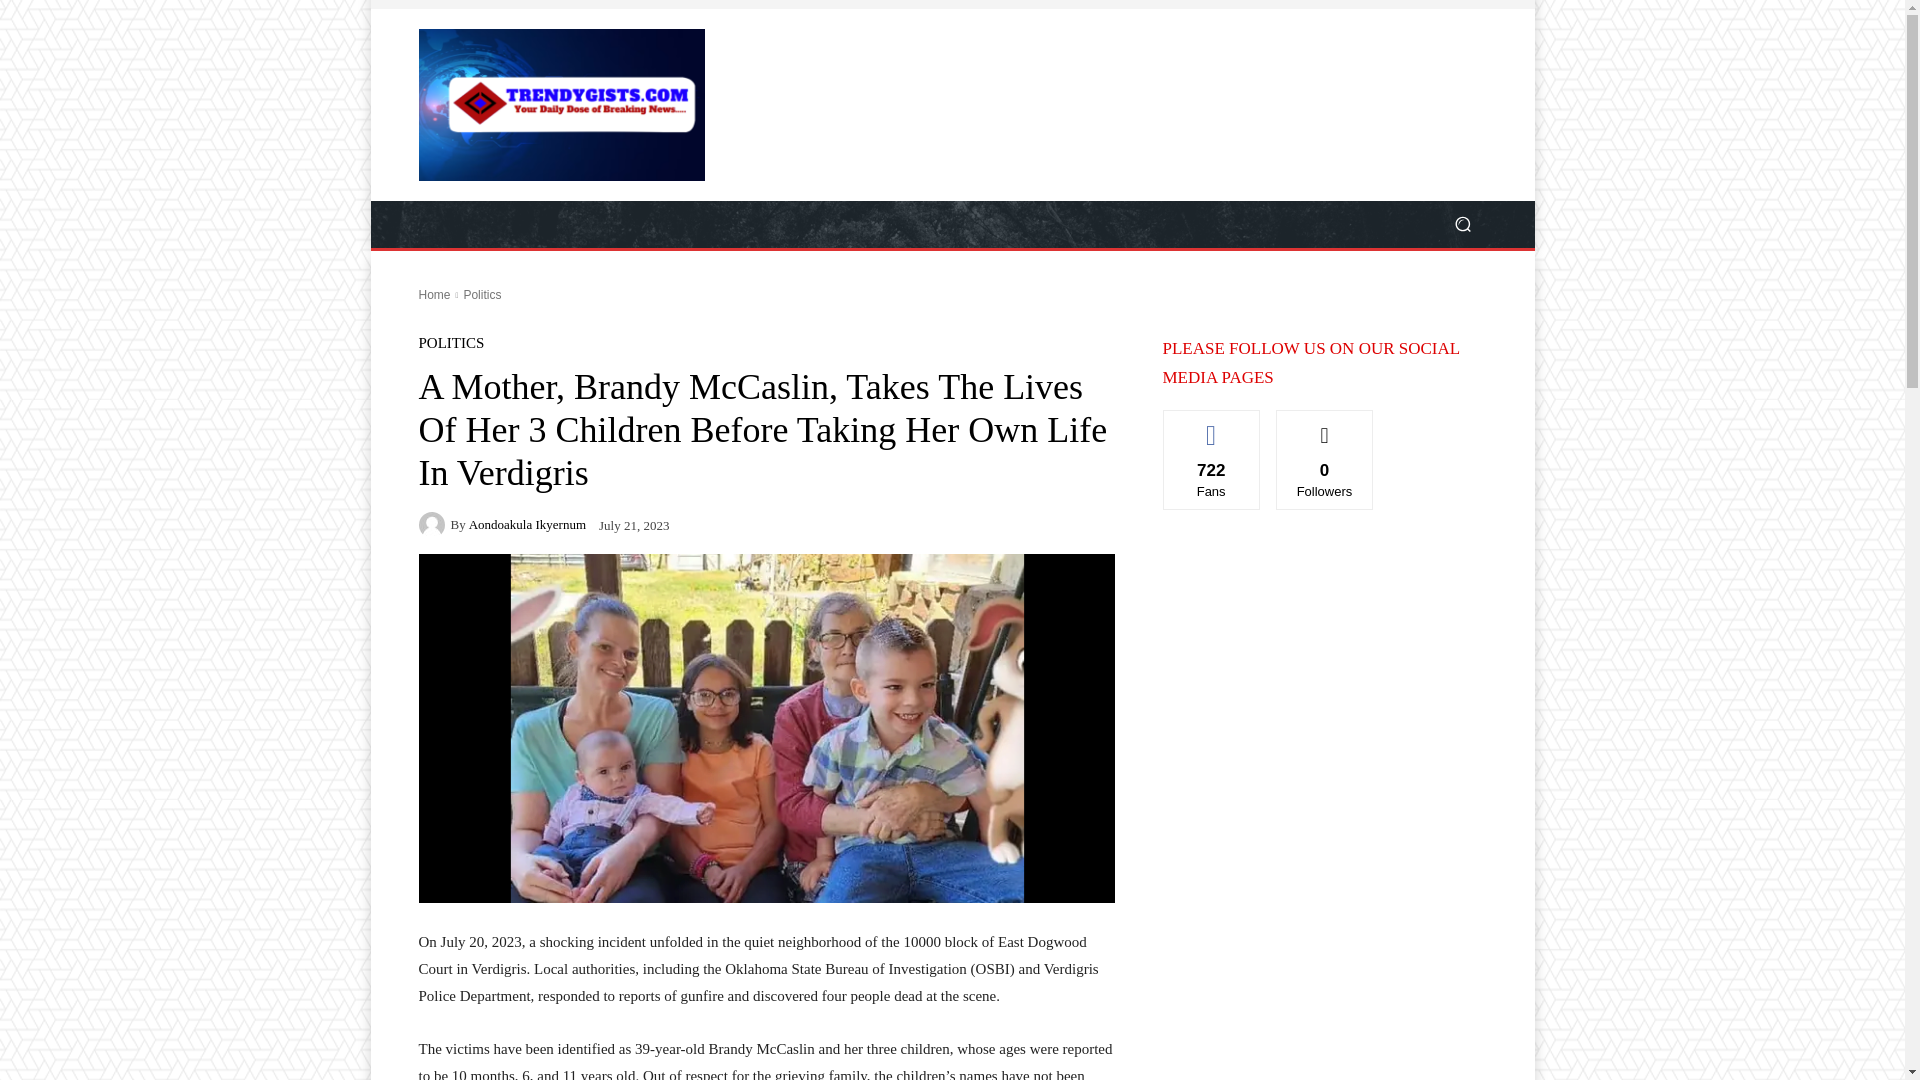 This screenshot has height=1080, width=1920. What do you see at coordinates (482, 295) in the screenshot?
I see `Politics` at bounding box center [482, 295].